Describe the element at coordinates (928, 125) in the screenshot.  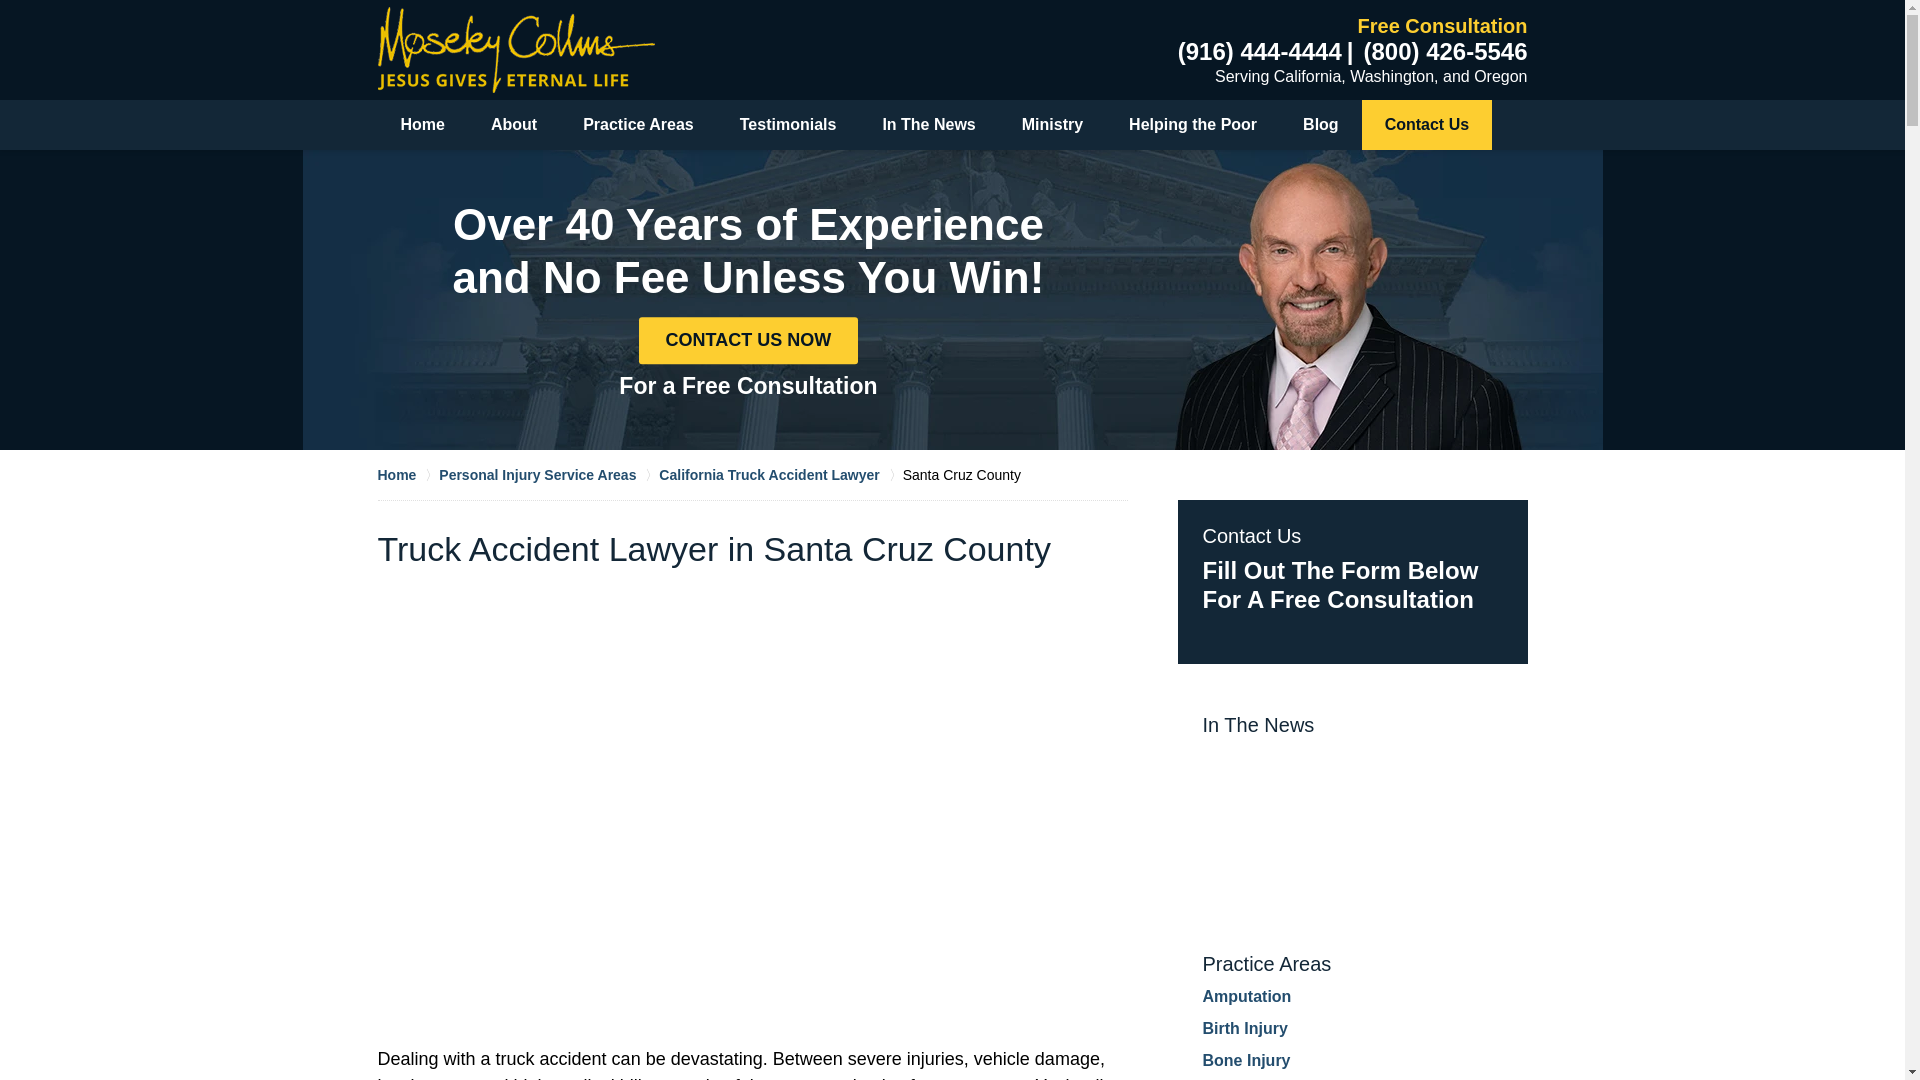
I see `In The News` at that location.